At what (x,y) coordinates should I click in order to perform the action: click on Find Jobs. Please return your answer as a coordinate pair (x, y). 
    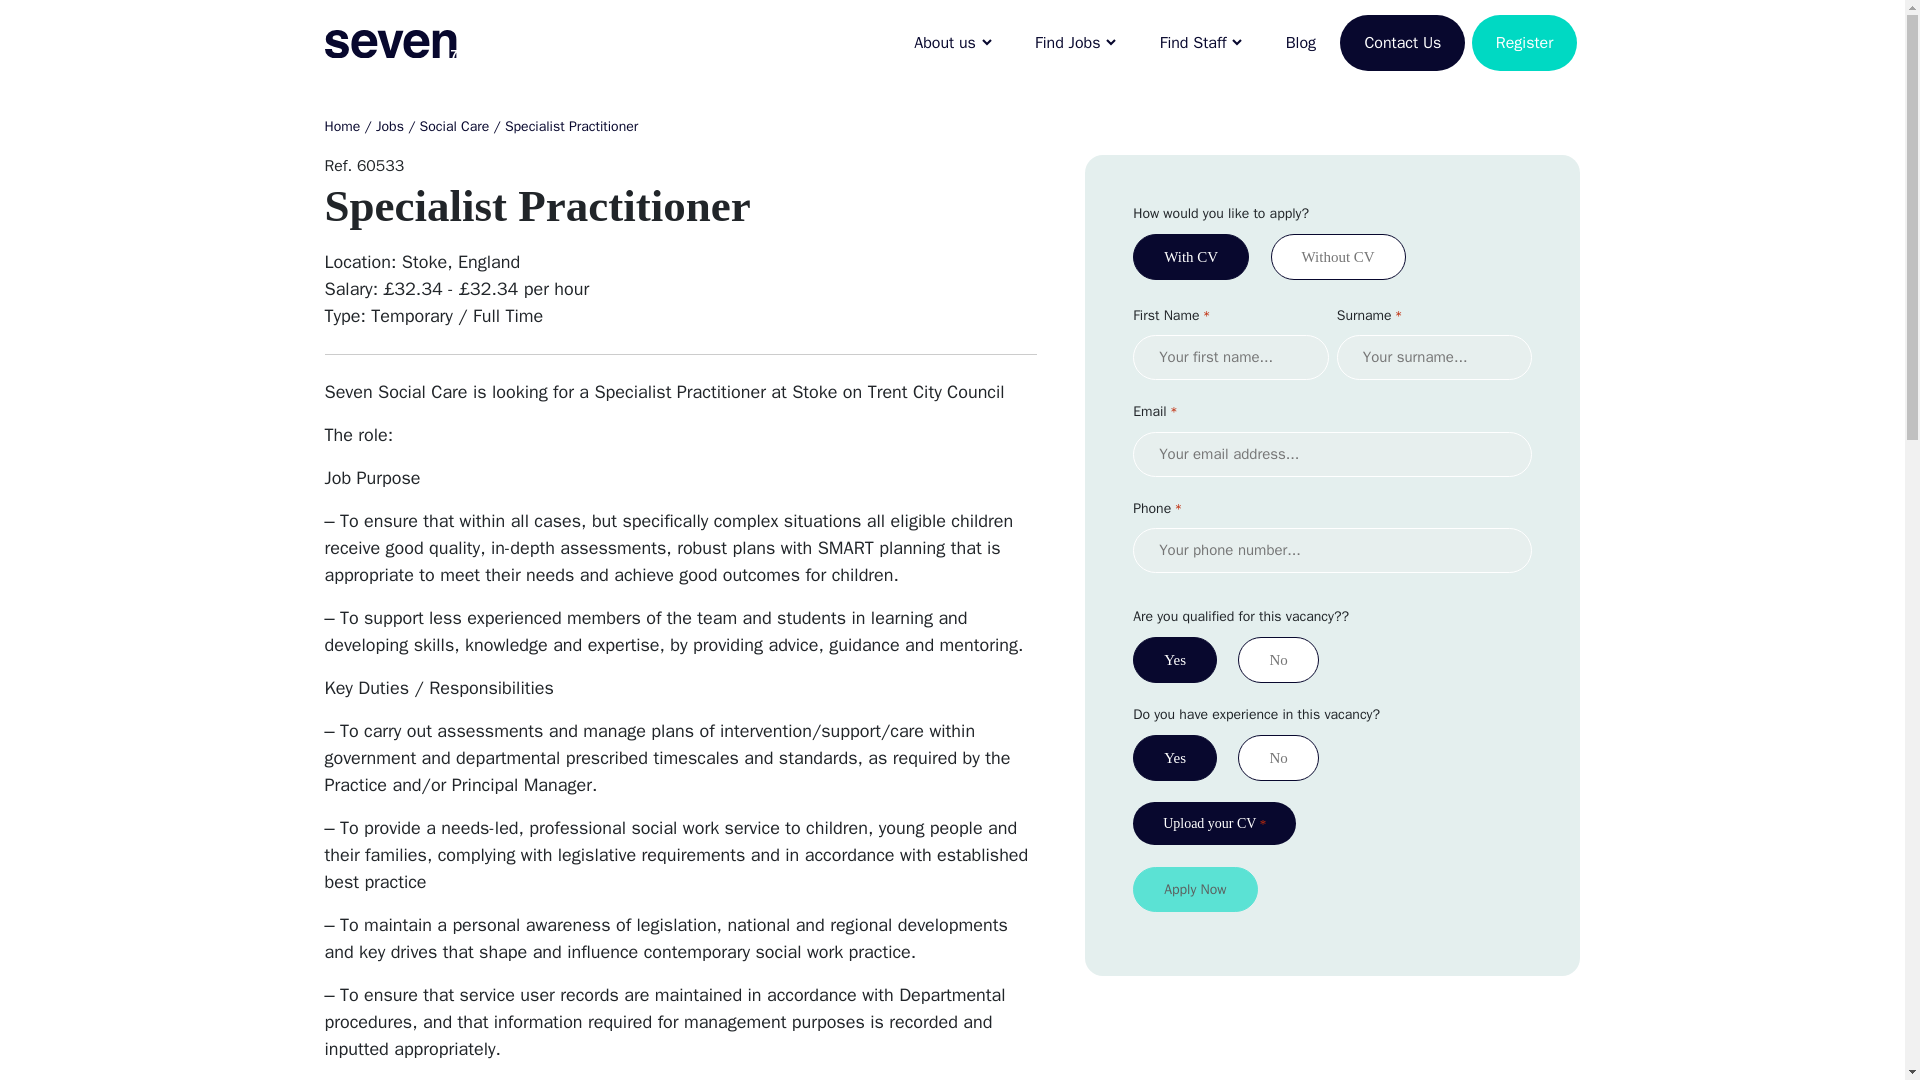
    Looking at the image, I should click on (1076, 42).